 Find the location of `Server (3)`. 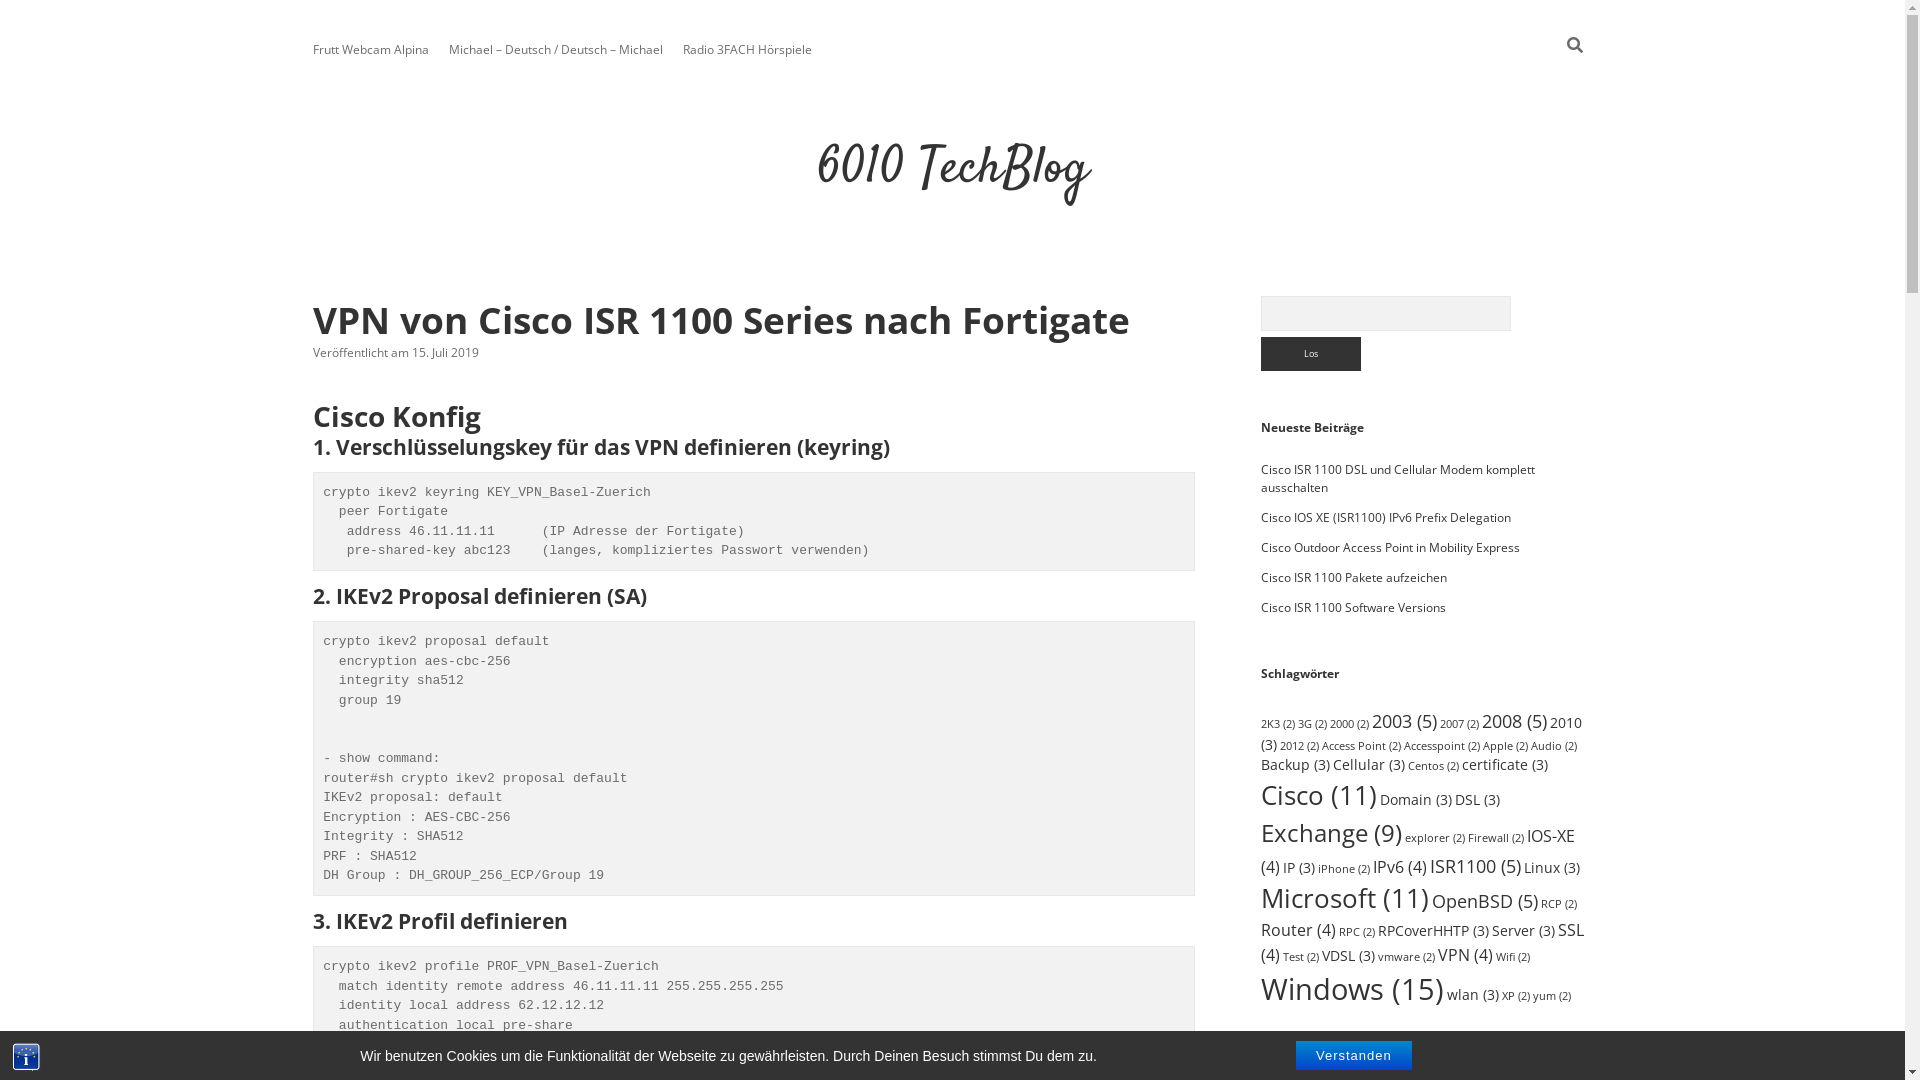

Server (3) is located at coordinates (1524, 930).